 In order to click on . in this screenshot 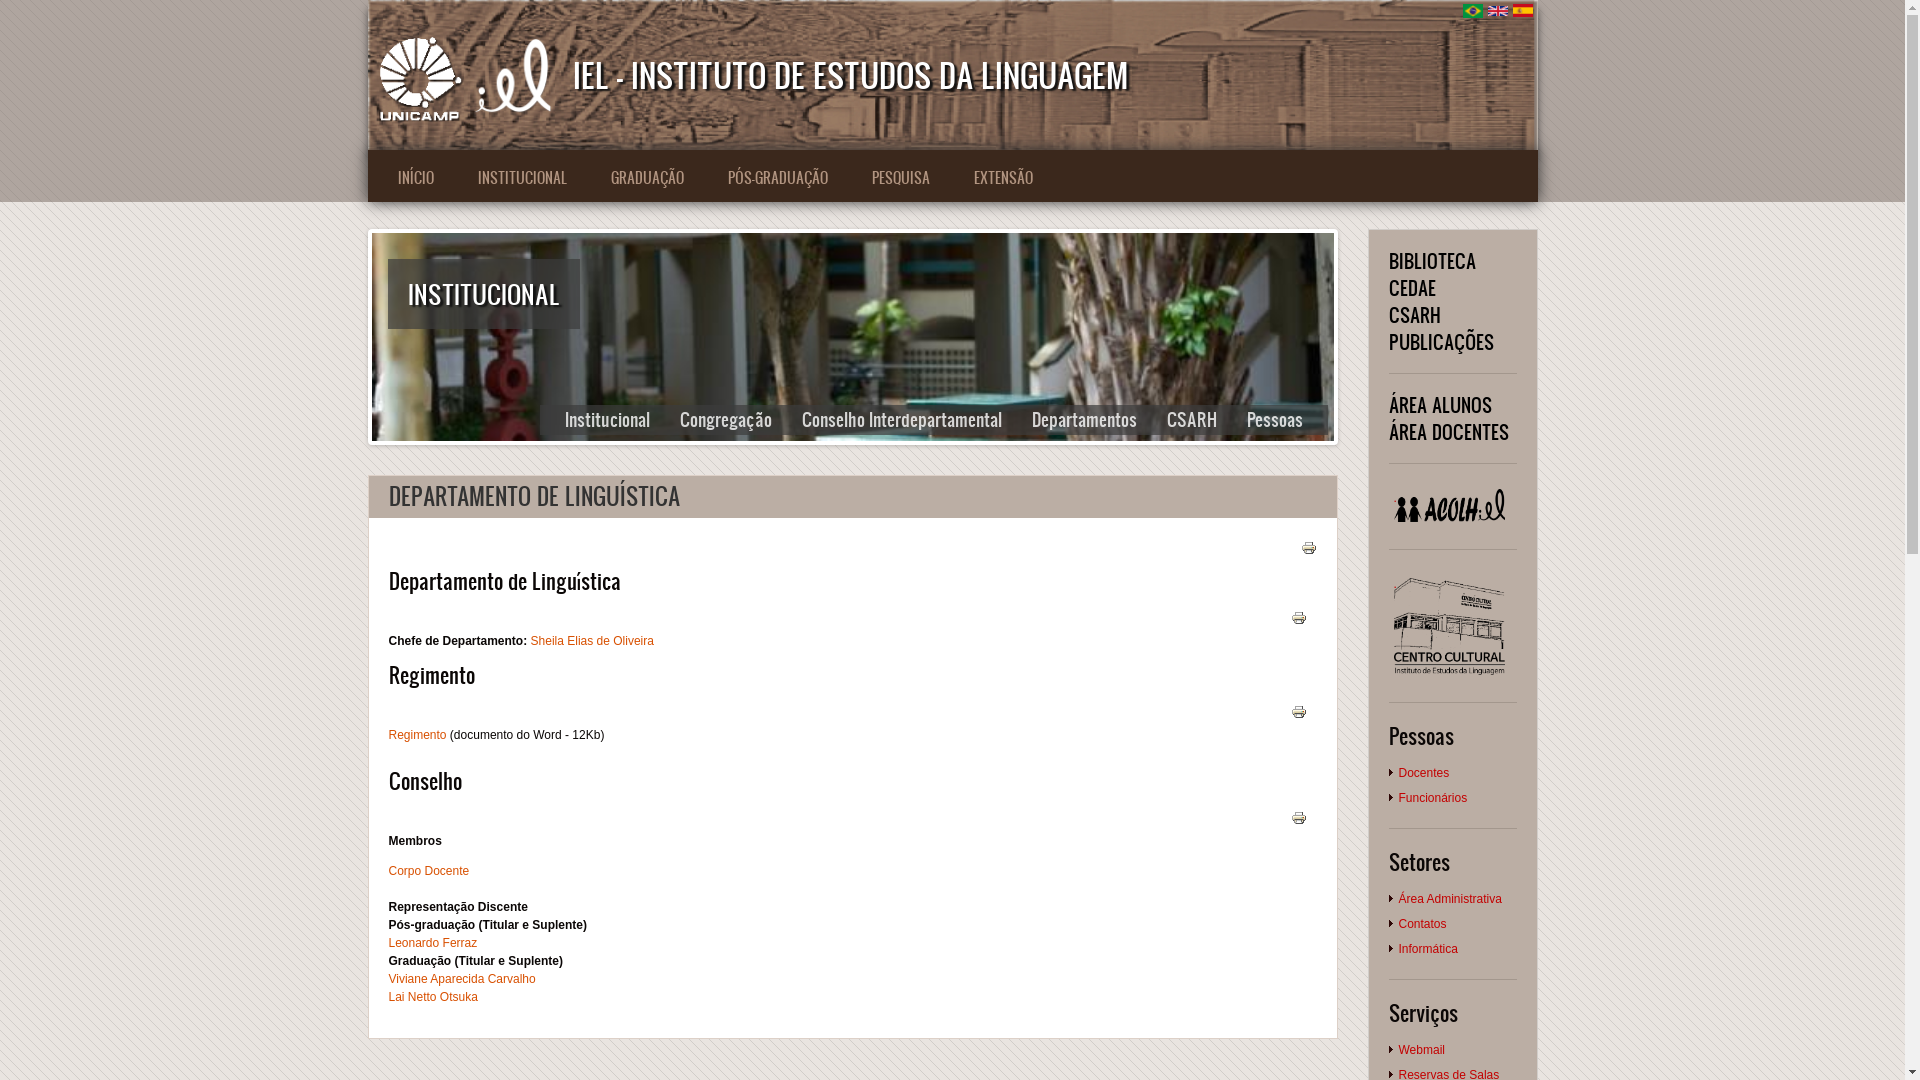, I will do `click(1450, 506)`.